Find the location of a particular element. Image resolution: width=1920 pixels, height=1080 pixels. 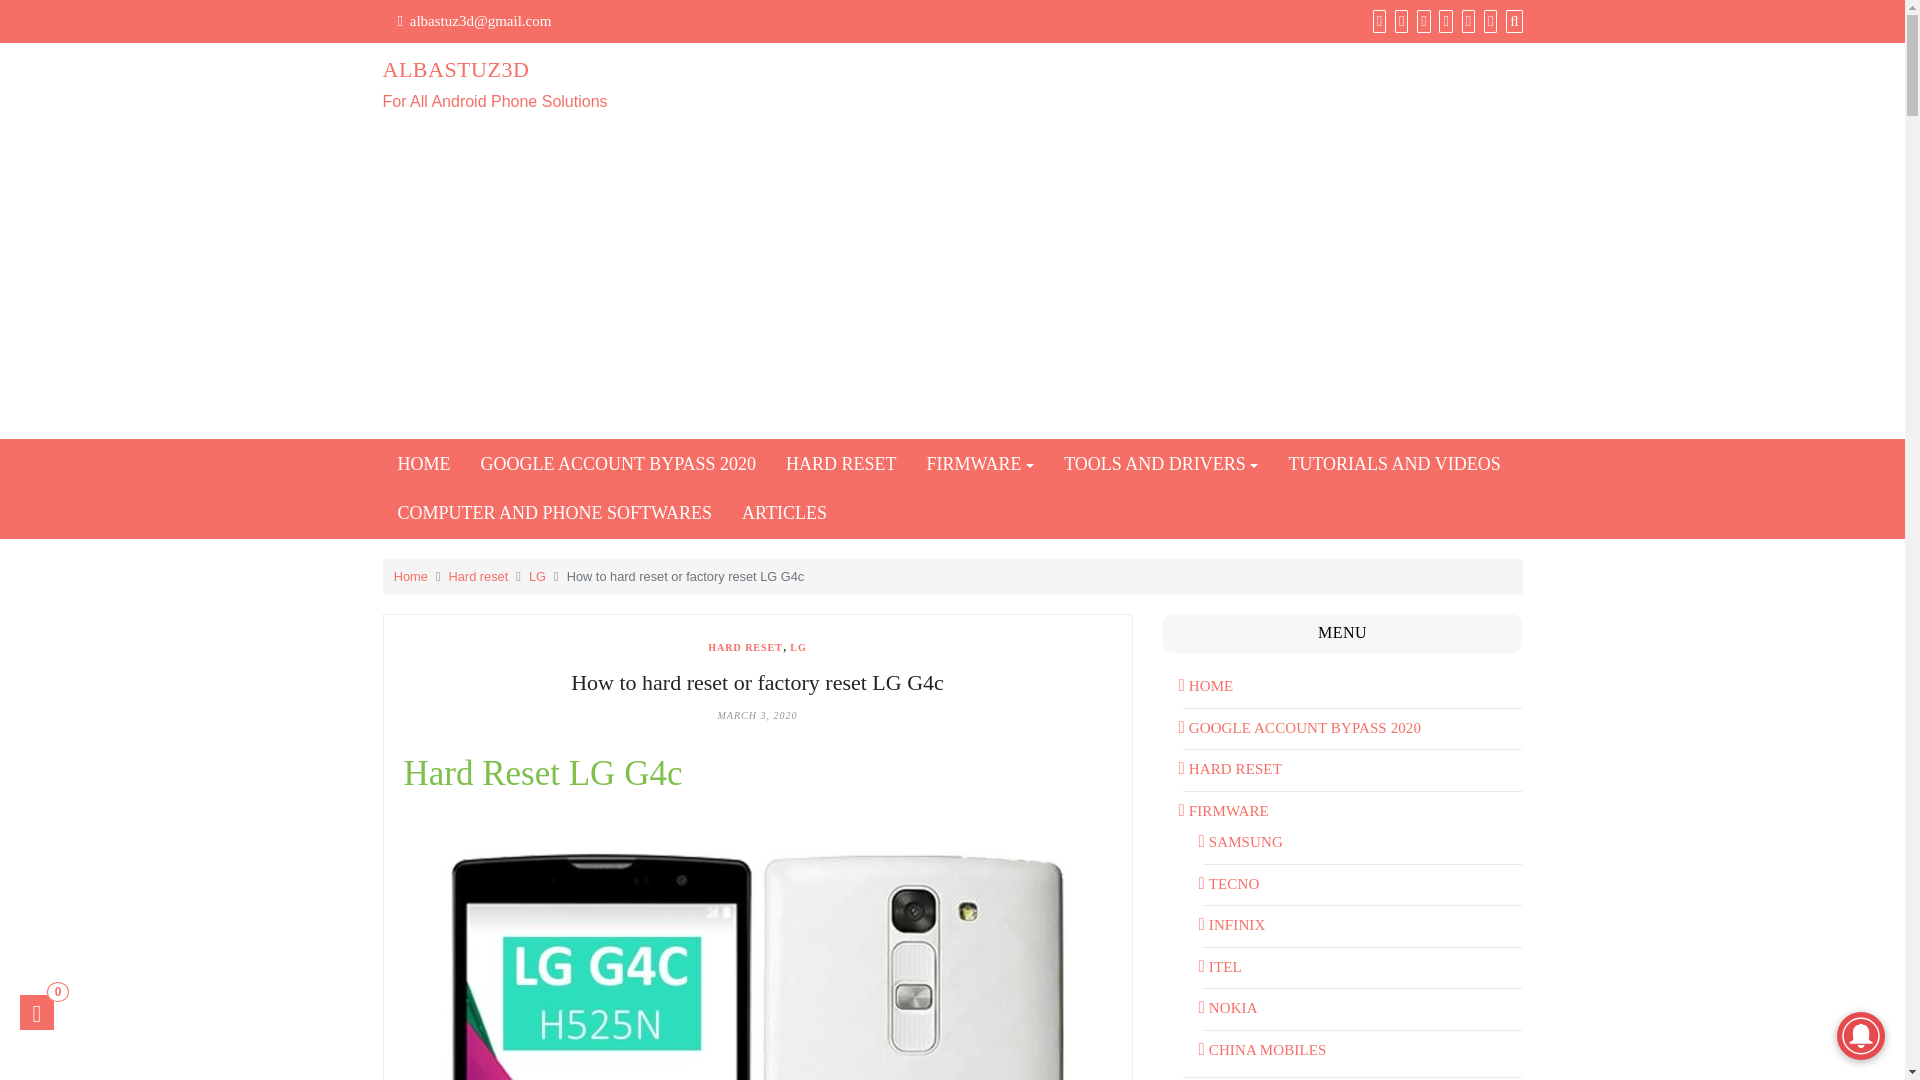

0 is located at coordinates (842, 464).